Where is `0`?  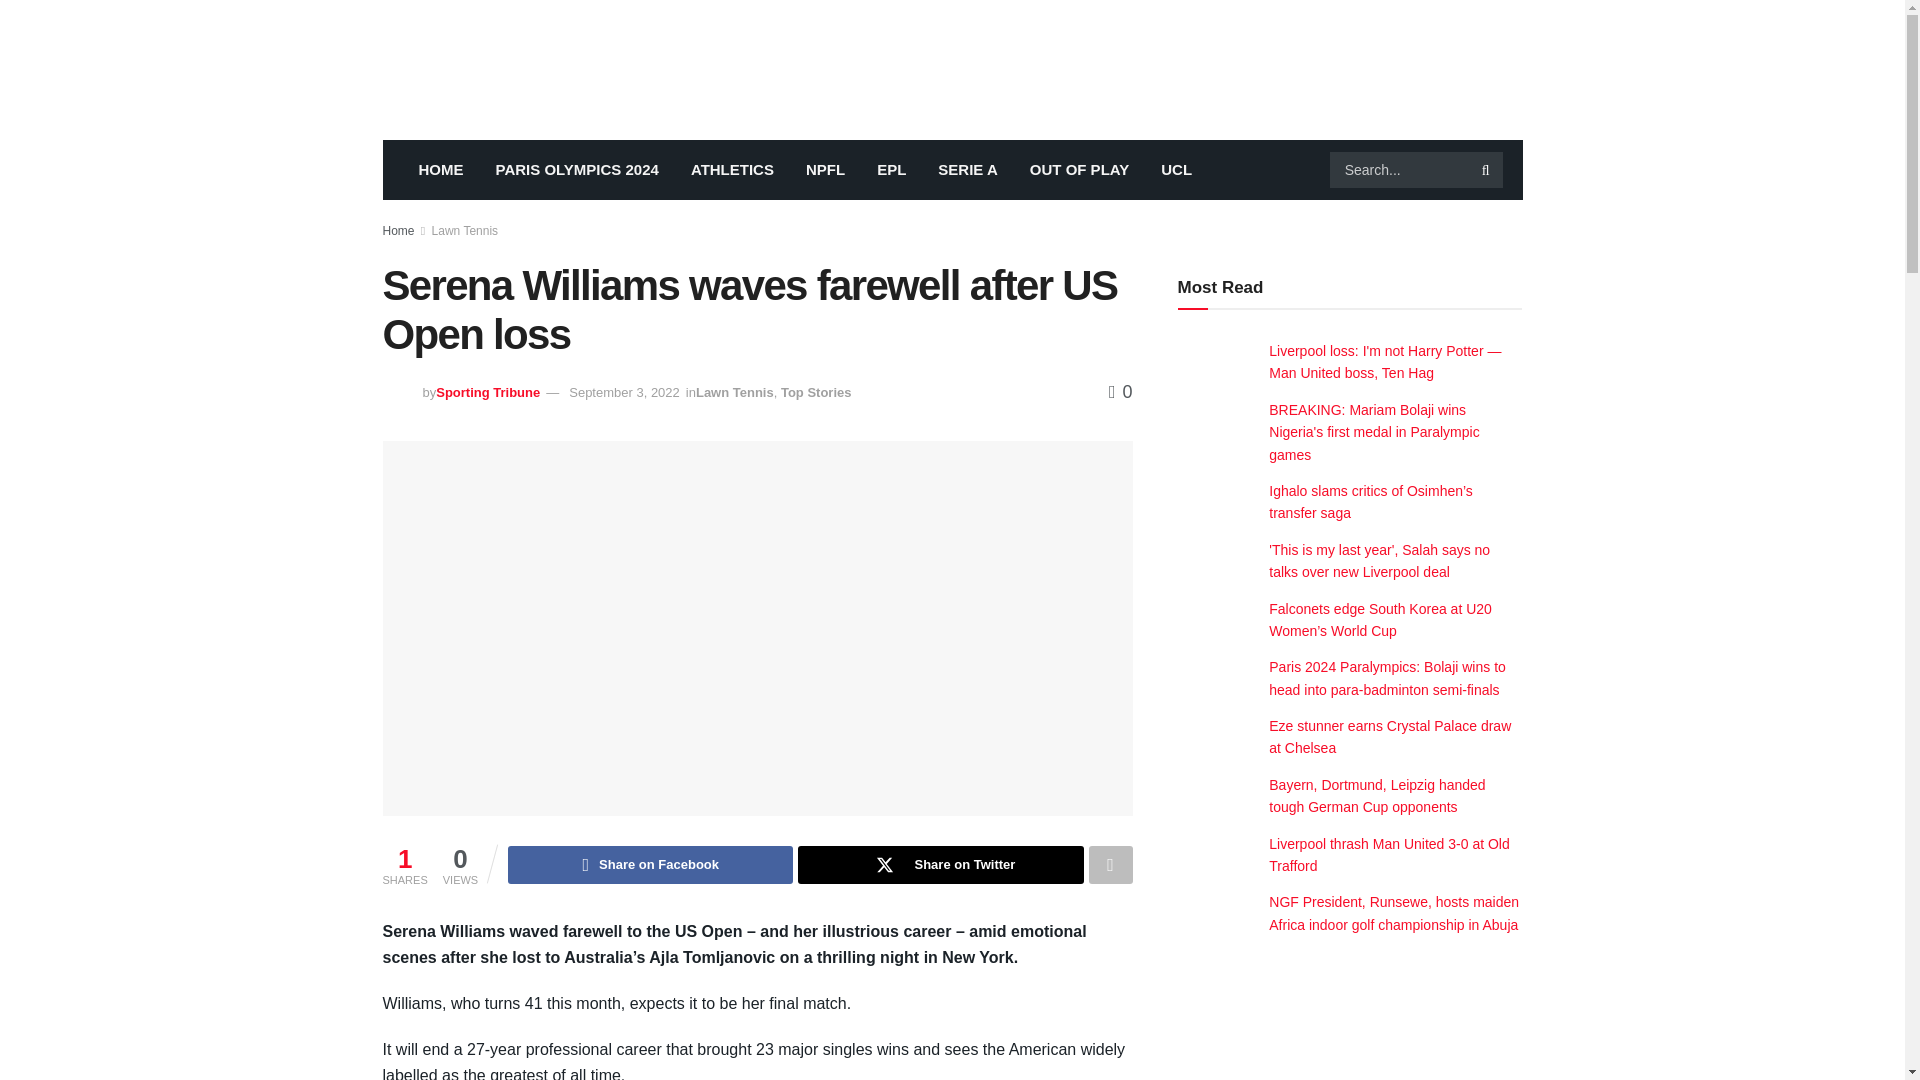
0 is located at coordinates (1120, 392).